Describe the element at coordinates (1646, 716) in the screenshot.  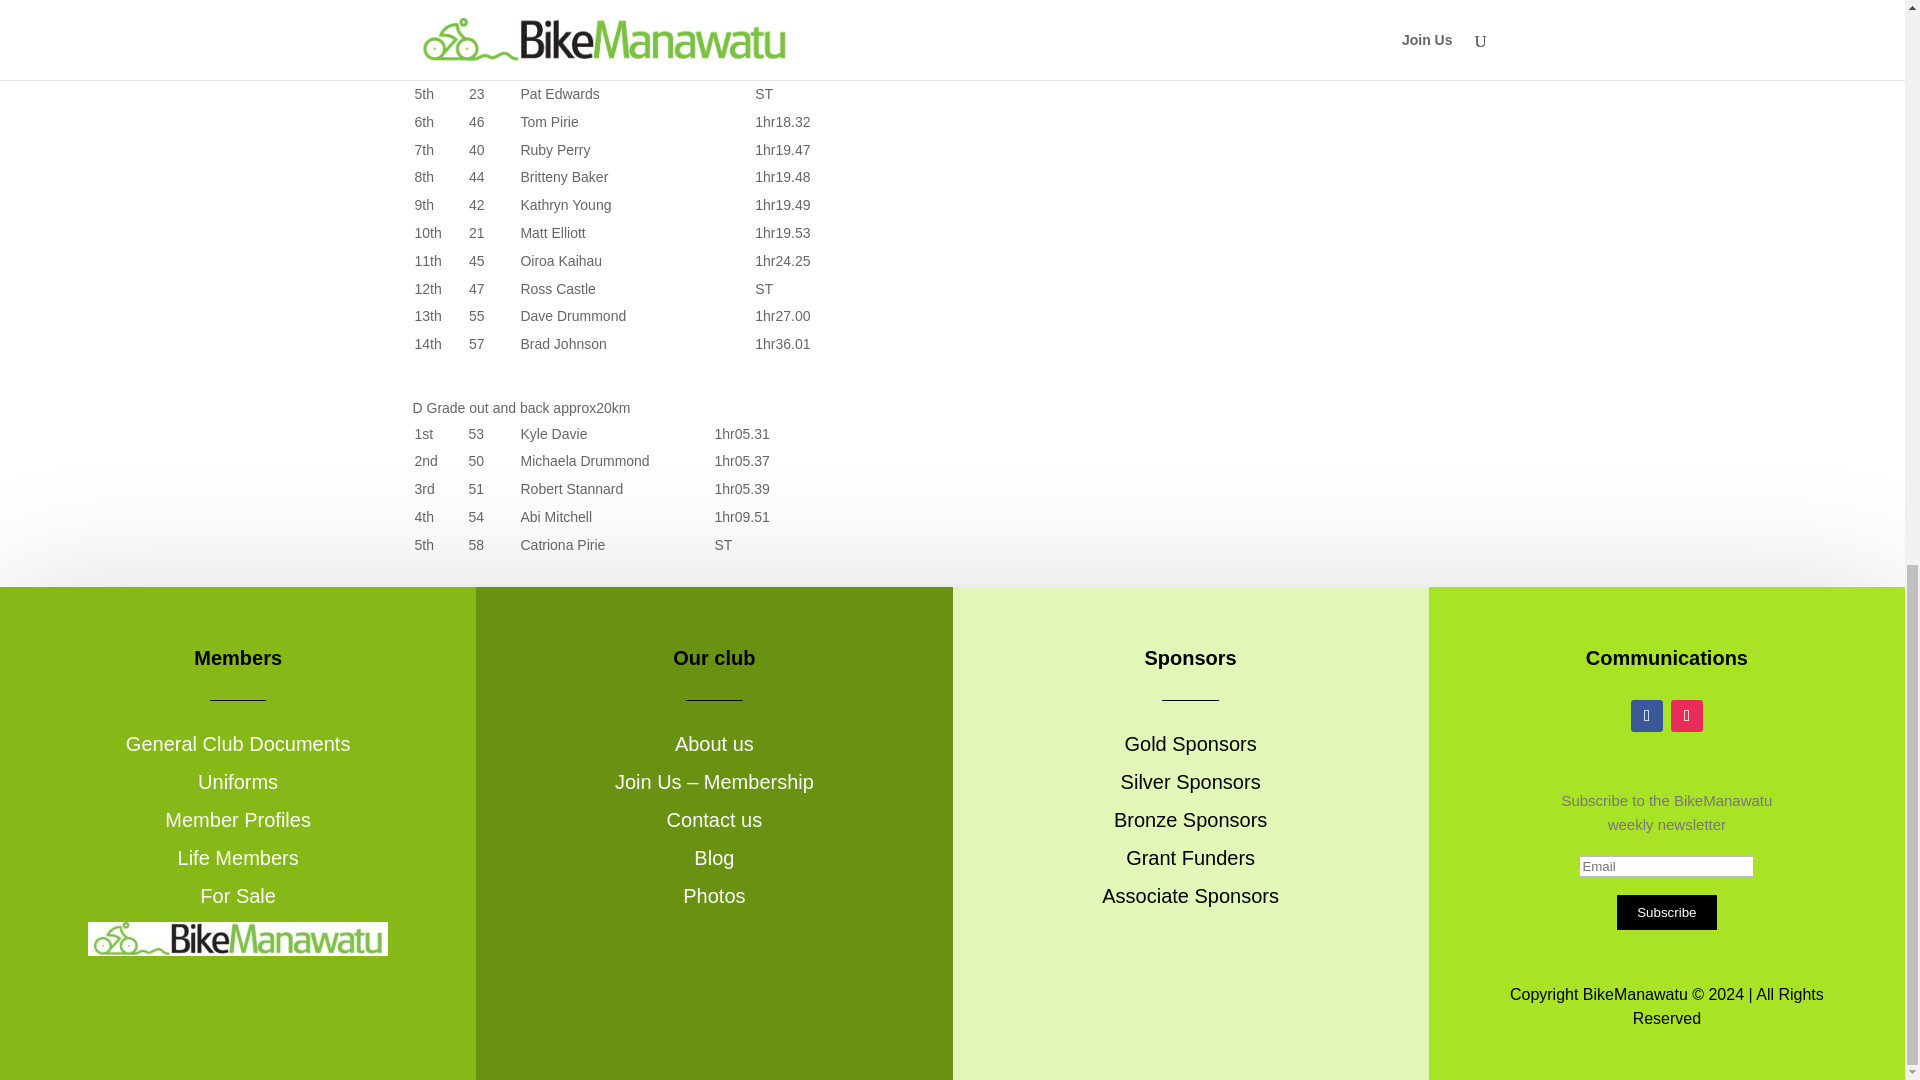
I see `Follow on Facebook` at that location.